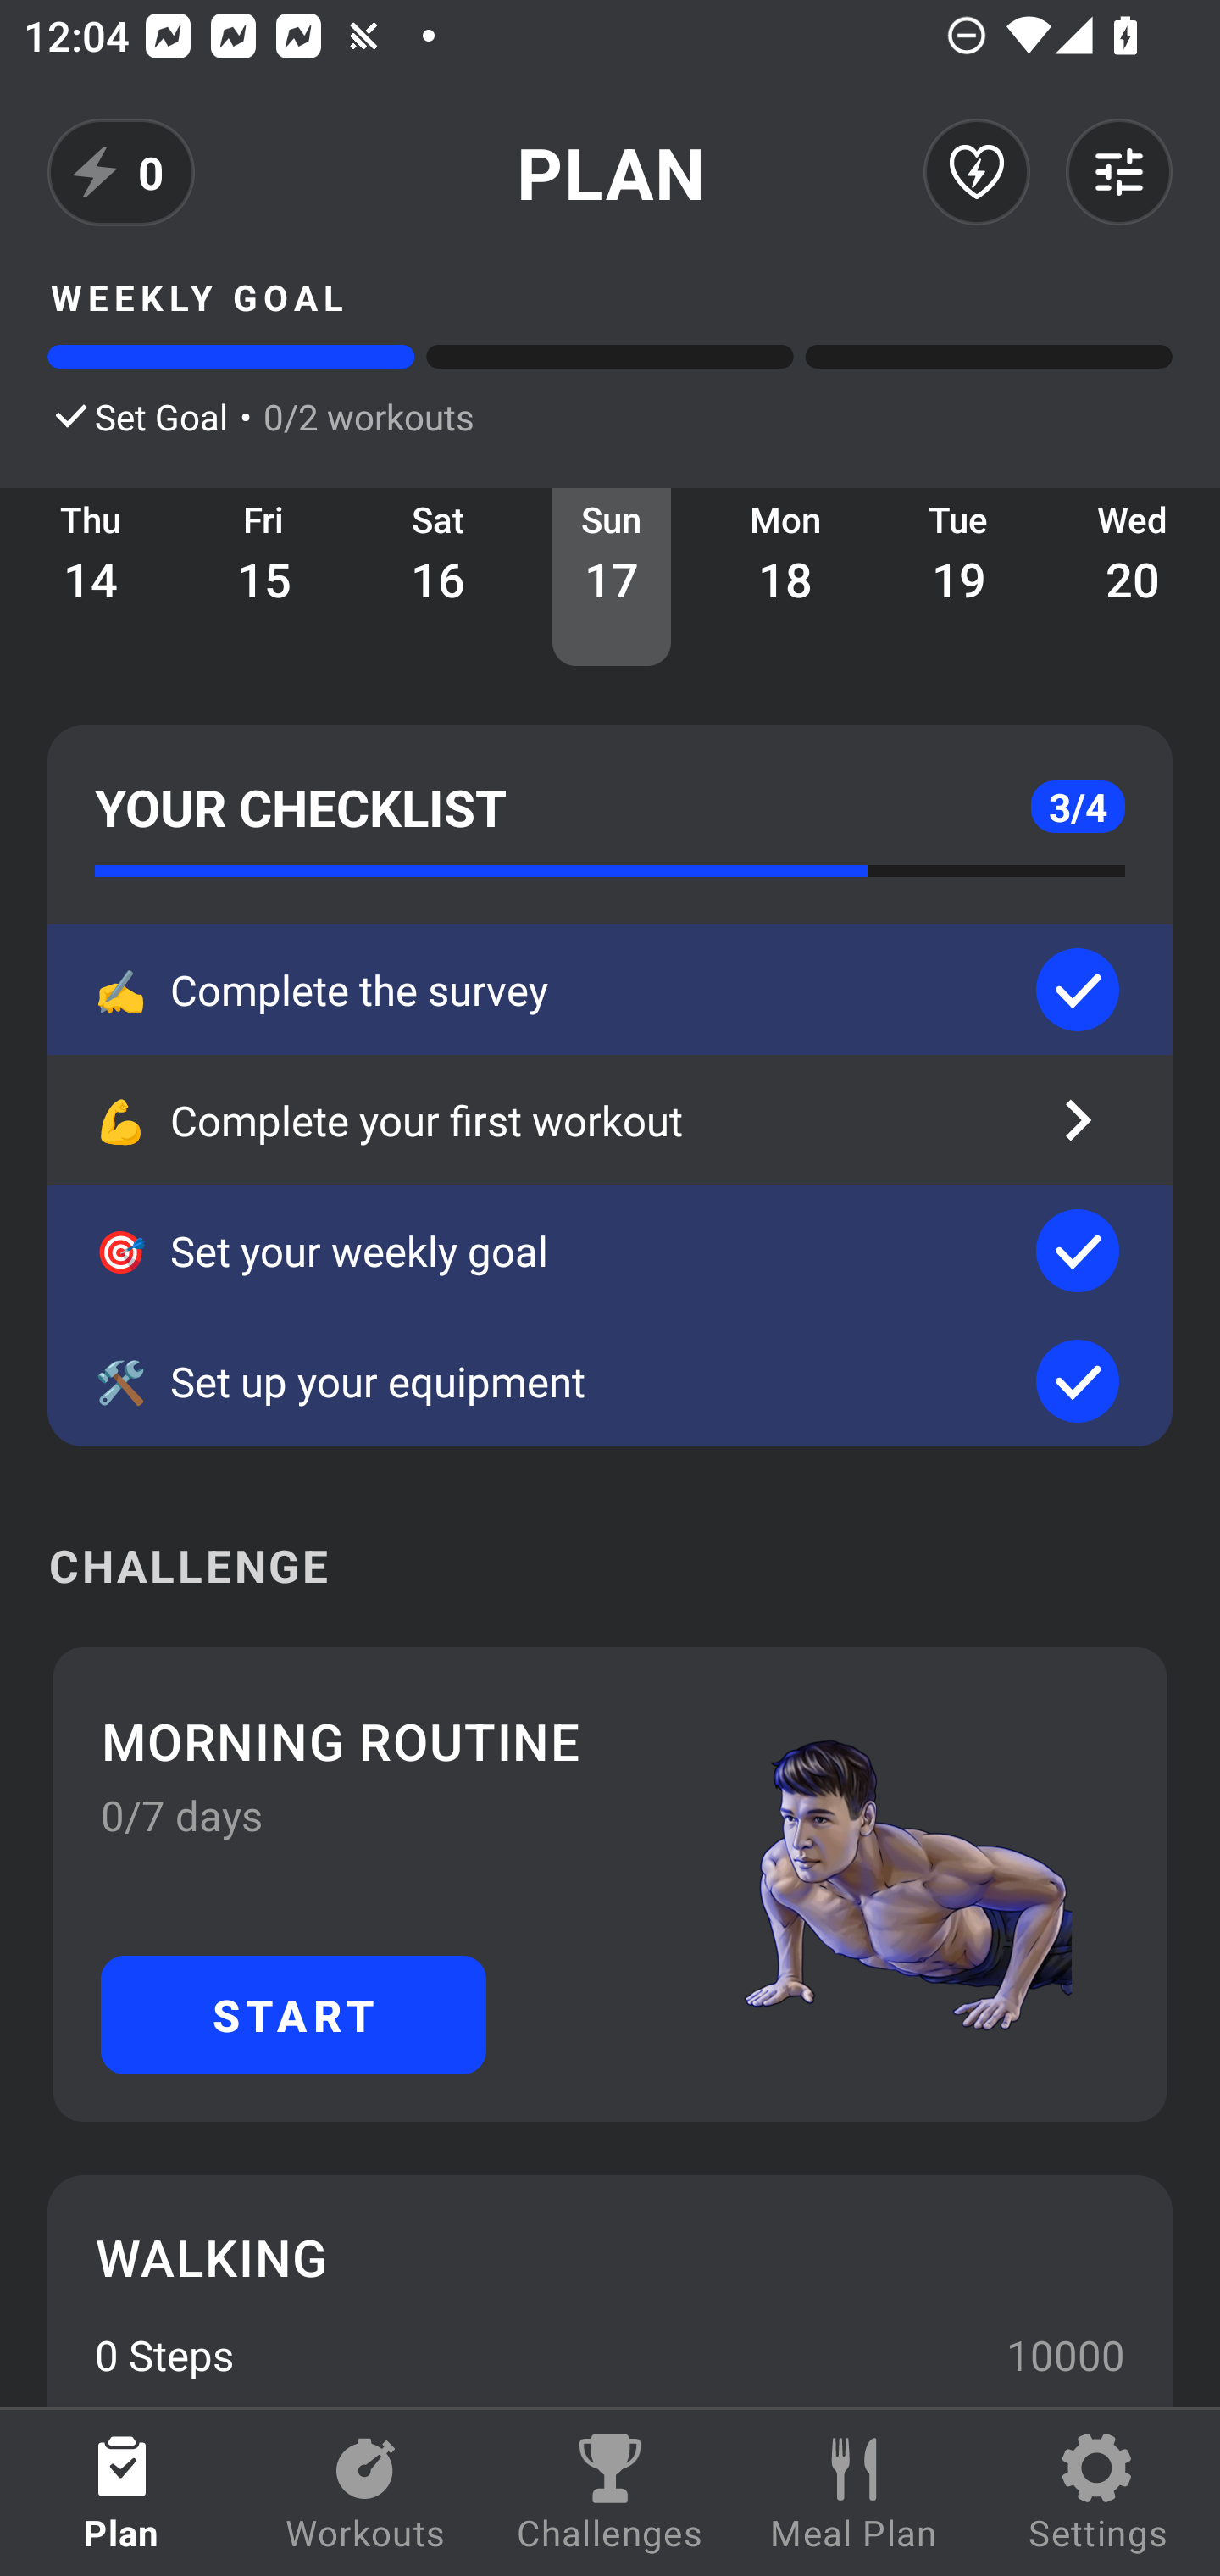 This screenshot has height=2576, width=1220. I want to click on WALKING 0 Steps 10000, so click(610, 2290).